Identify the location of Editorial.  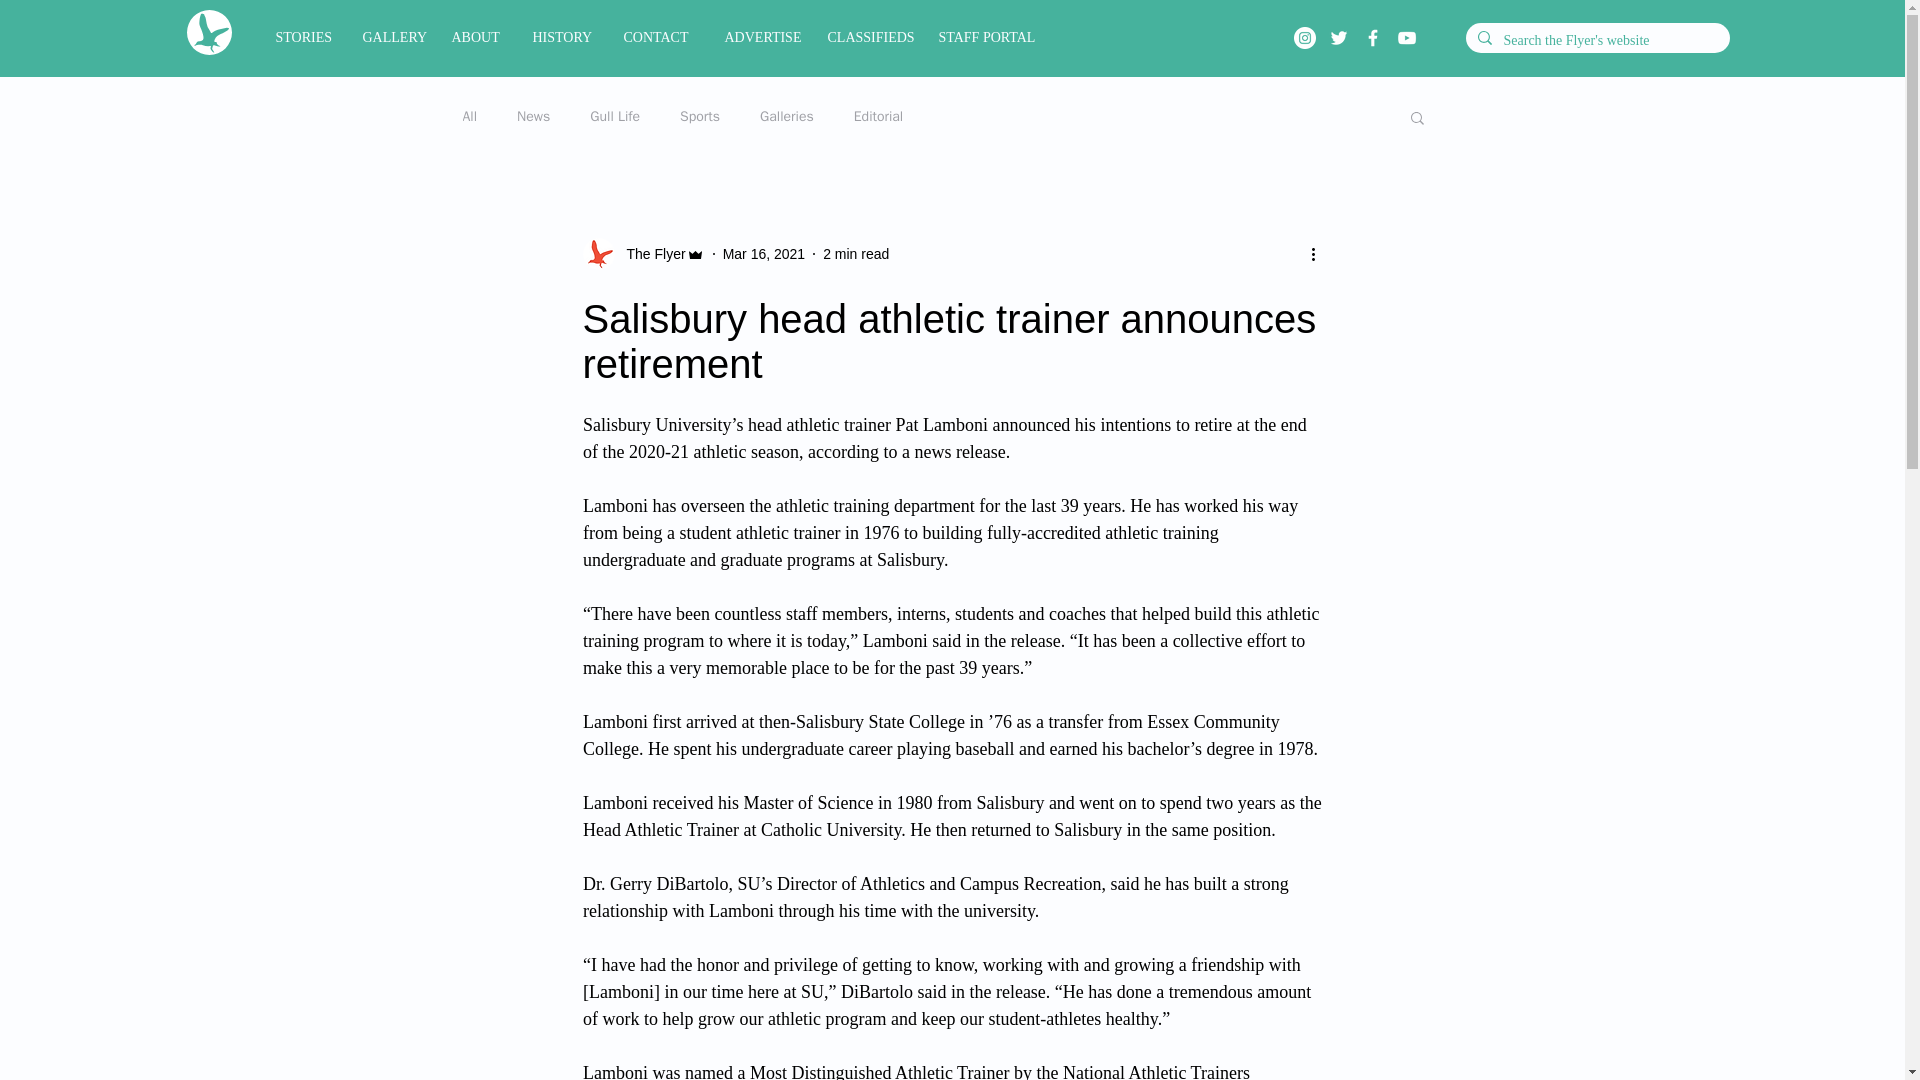
(878, 117).